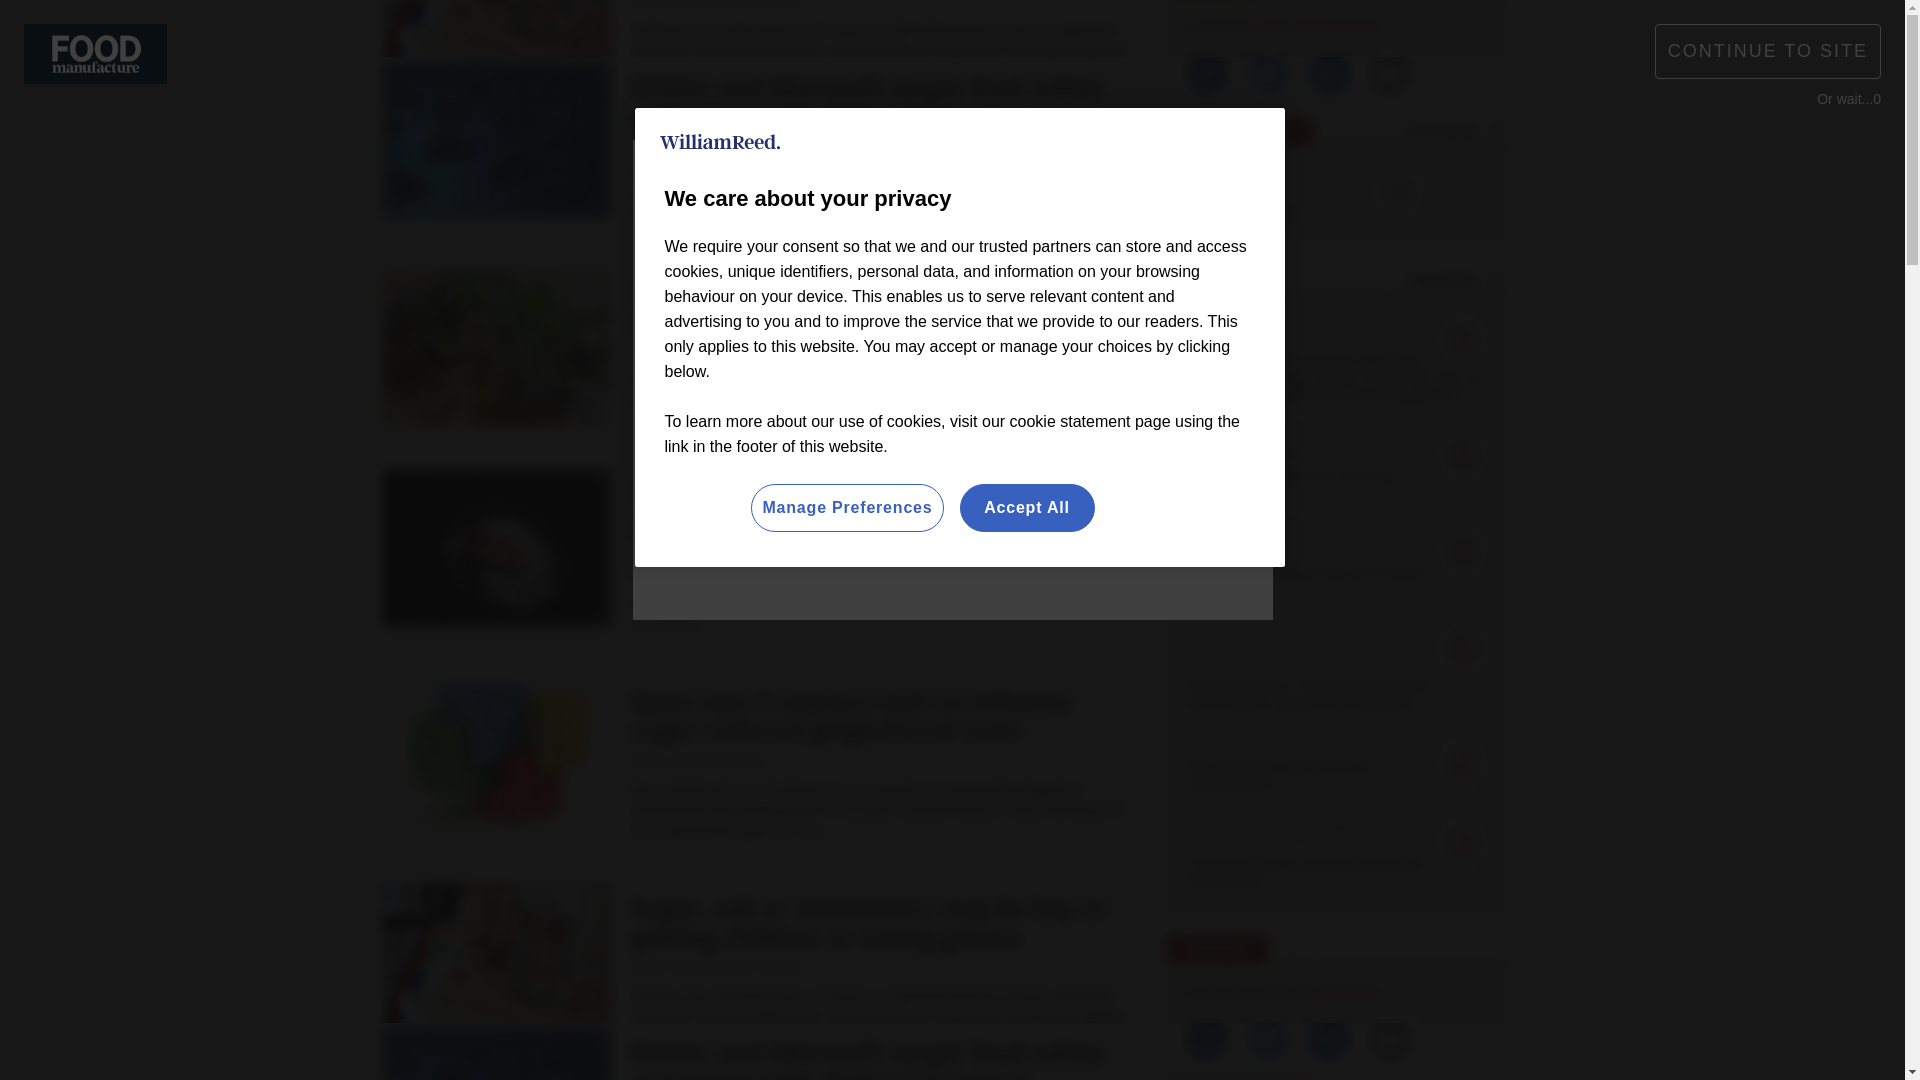 The height and width of the screenshot is (1080, 1920). Describe the element at coordinates (1464, 26) in the screenshot. I see `REGISTER` at that location.